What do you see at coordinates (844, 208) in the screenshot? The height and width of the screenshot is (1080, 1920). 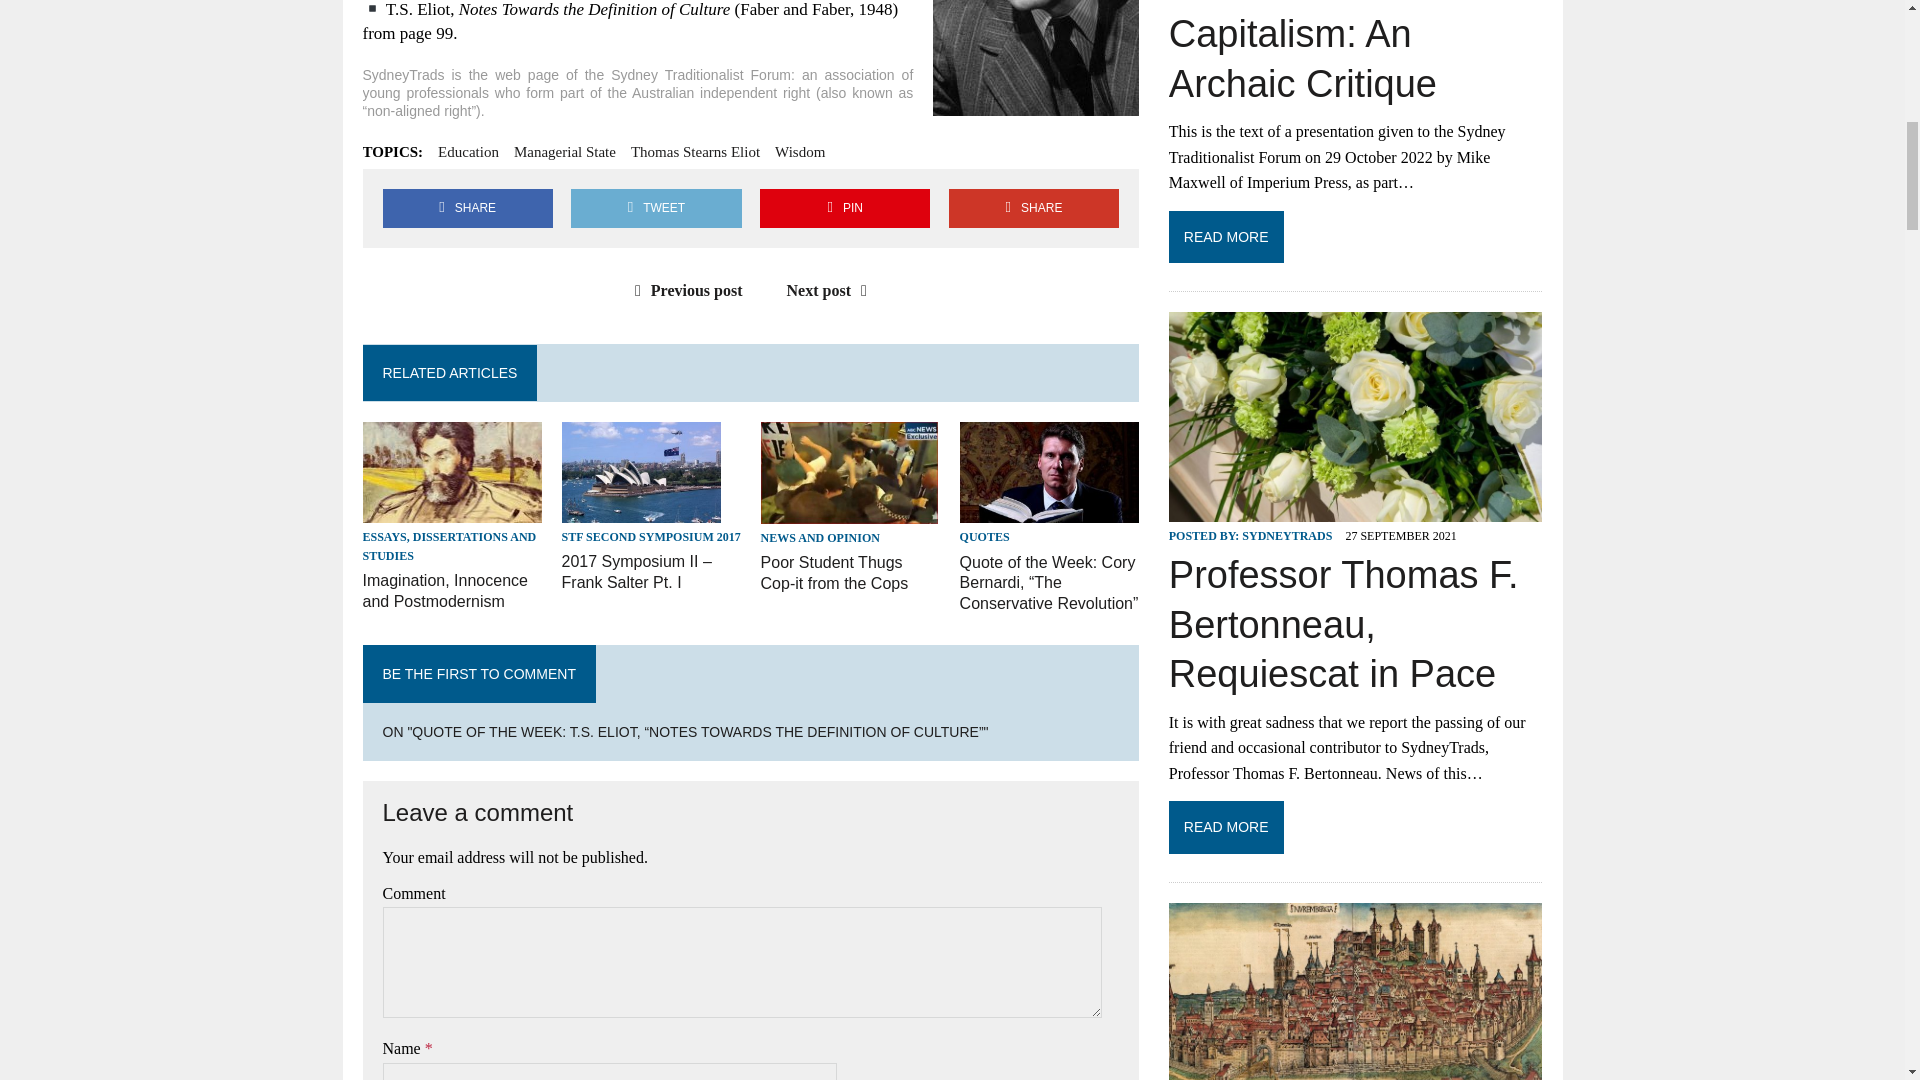 I see `PIN` at bounding box center [844, 208].